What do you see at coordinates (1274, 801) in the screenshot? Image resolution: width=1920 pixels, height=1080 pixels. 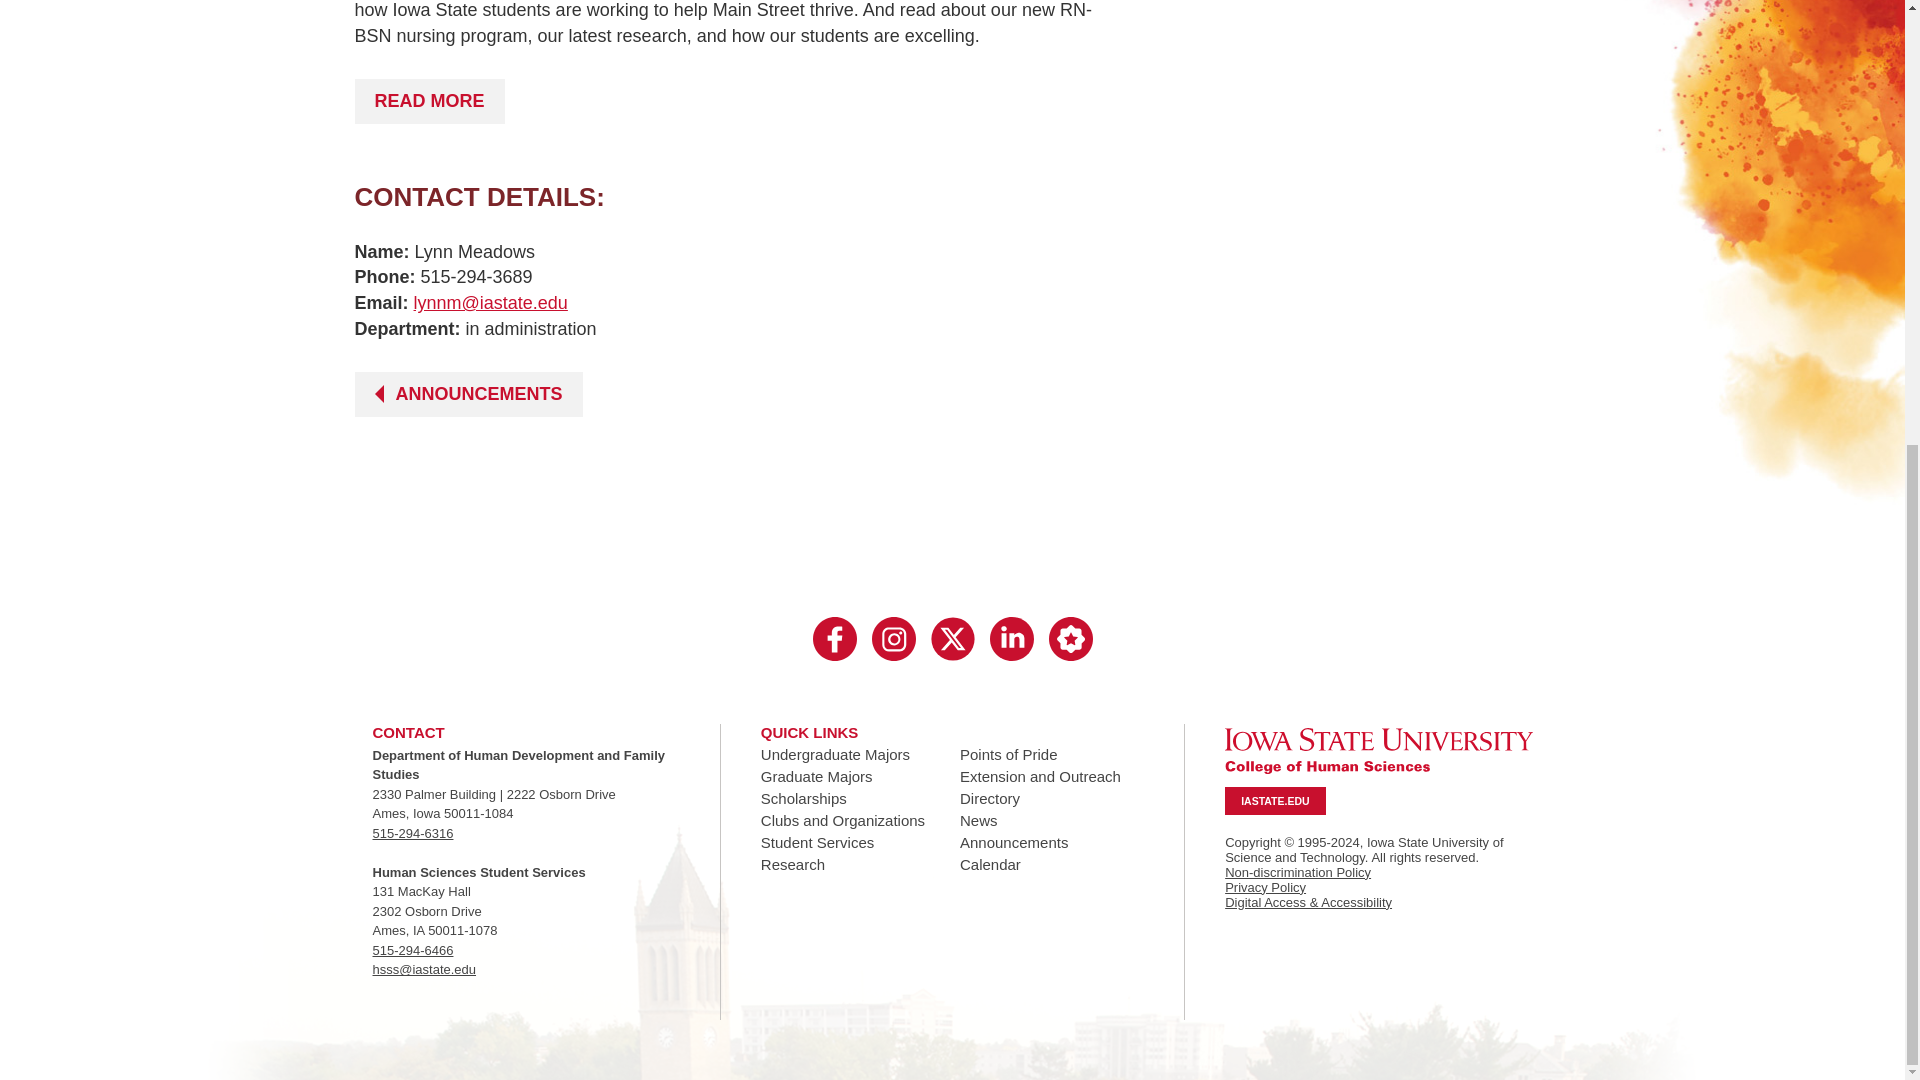 I see `Click to visit www.iastate.edu` at bounding box center [1274, 801].